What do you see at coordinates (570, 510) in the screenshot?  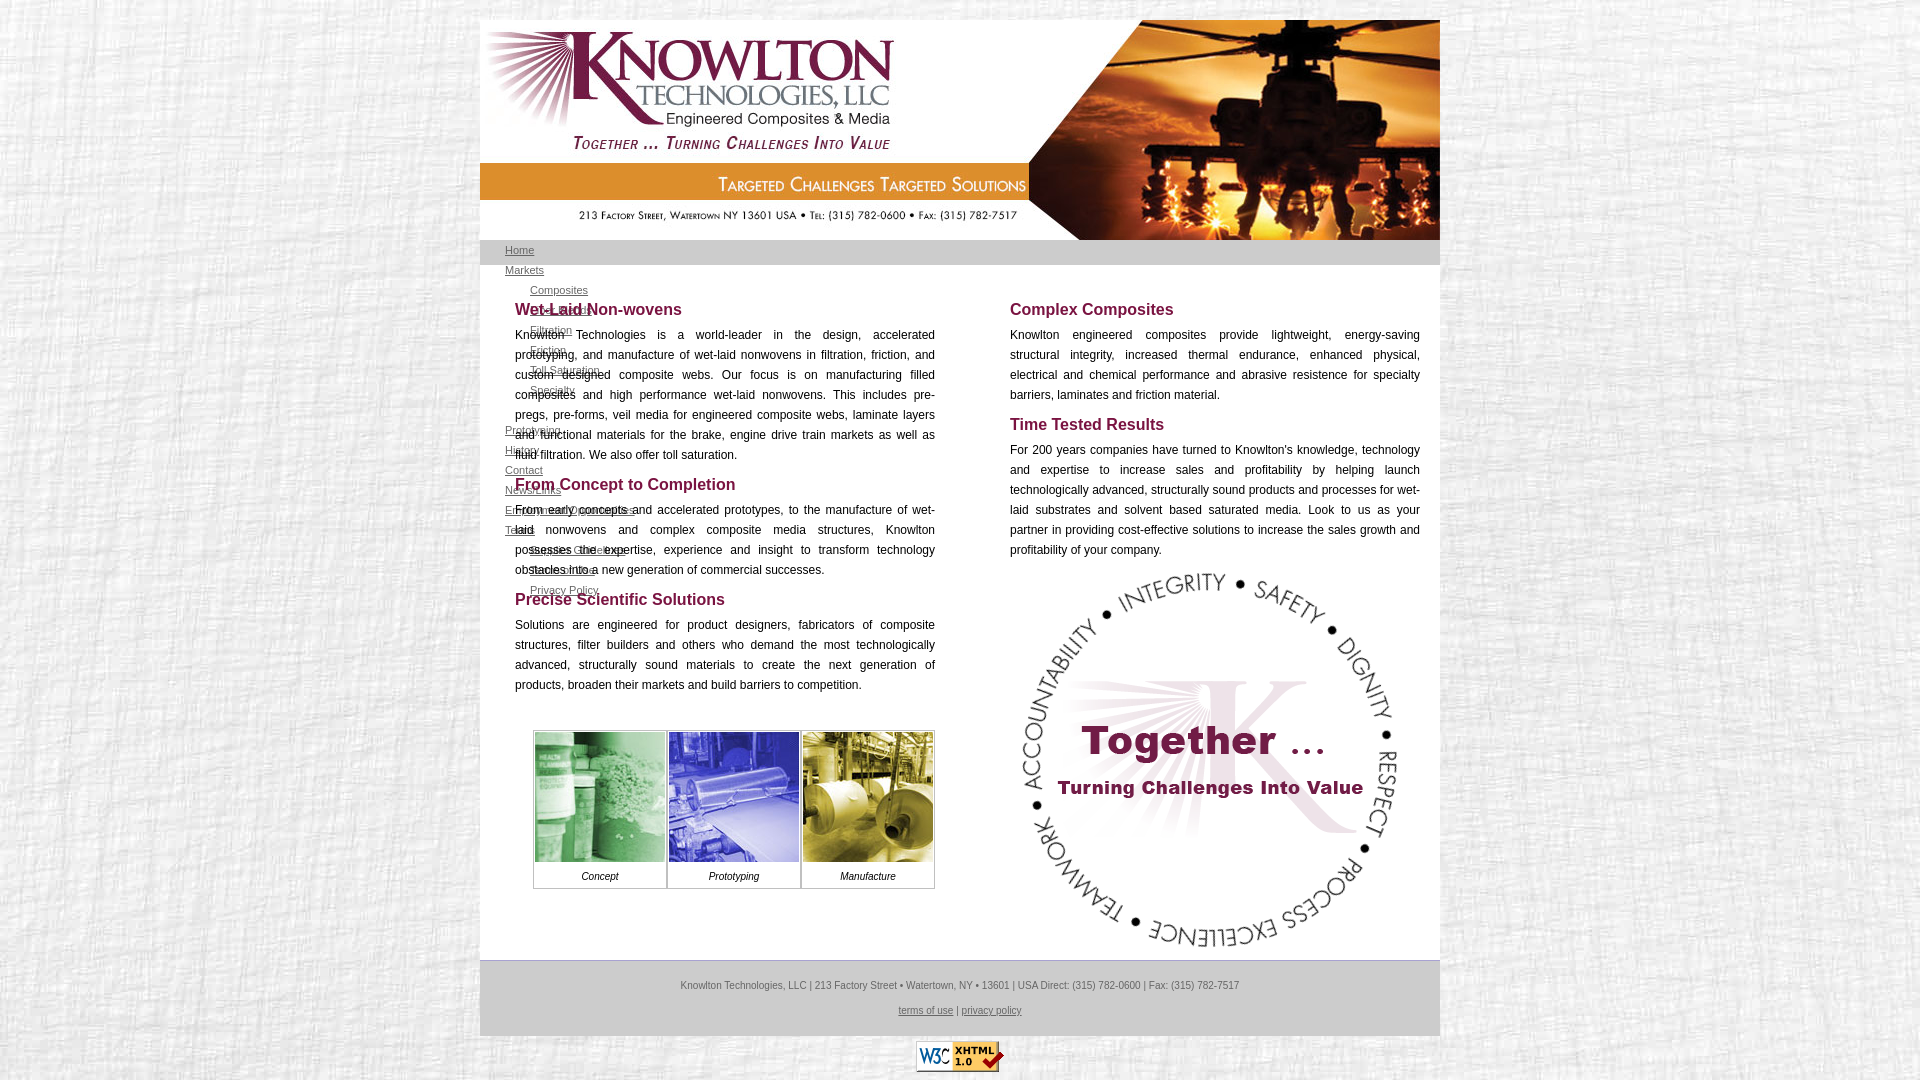 I see `Employment Opportunities` at bounding box center [570, 510].